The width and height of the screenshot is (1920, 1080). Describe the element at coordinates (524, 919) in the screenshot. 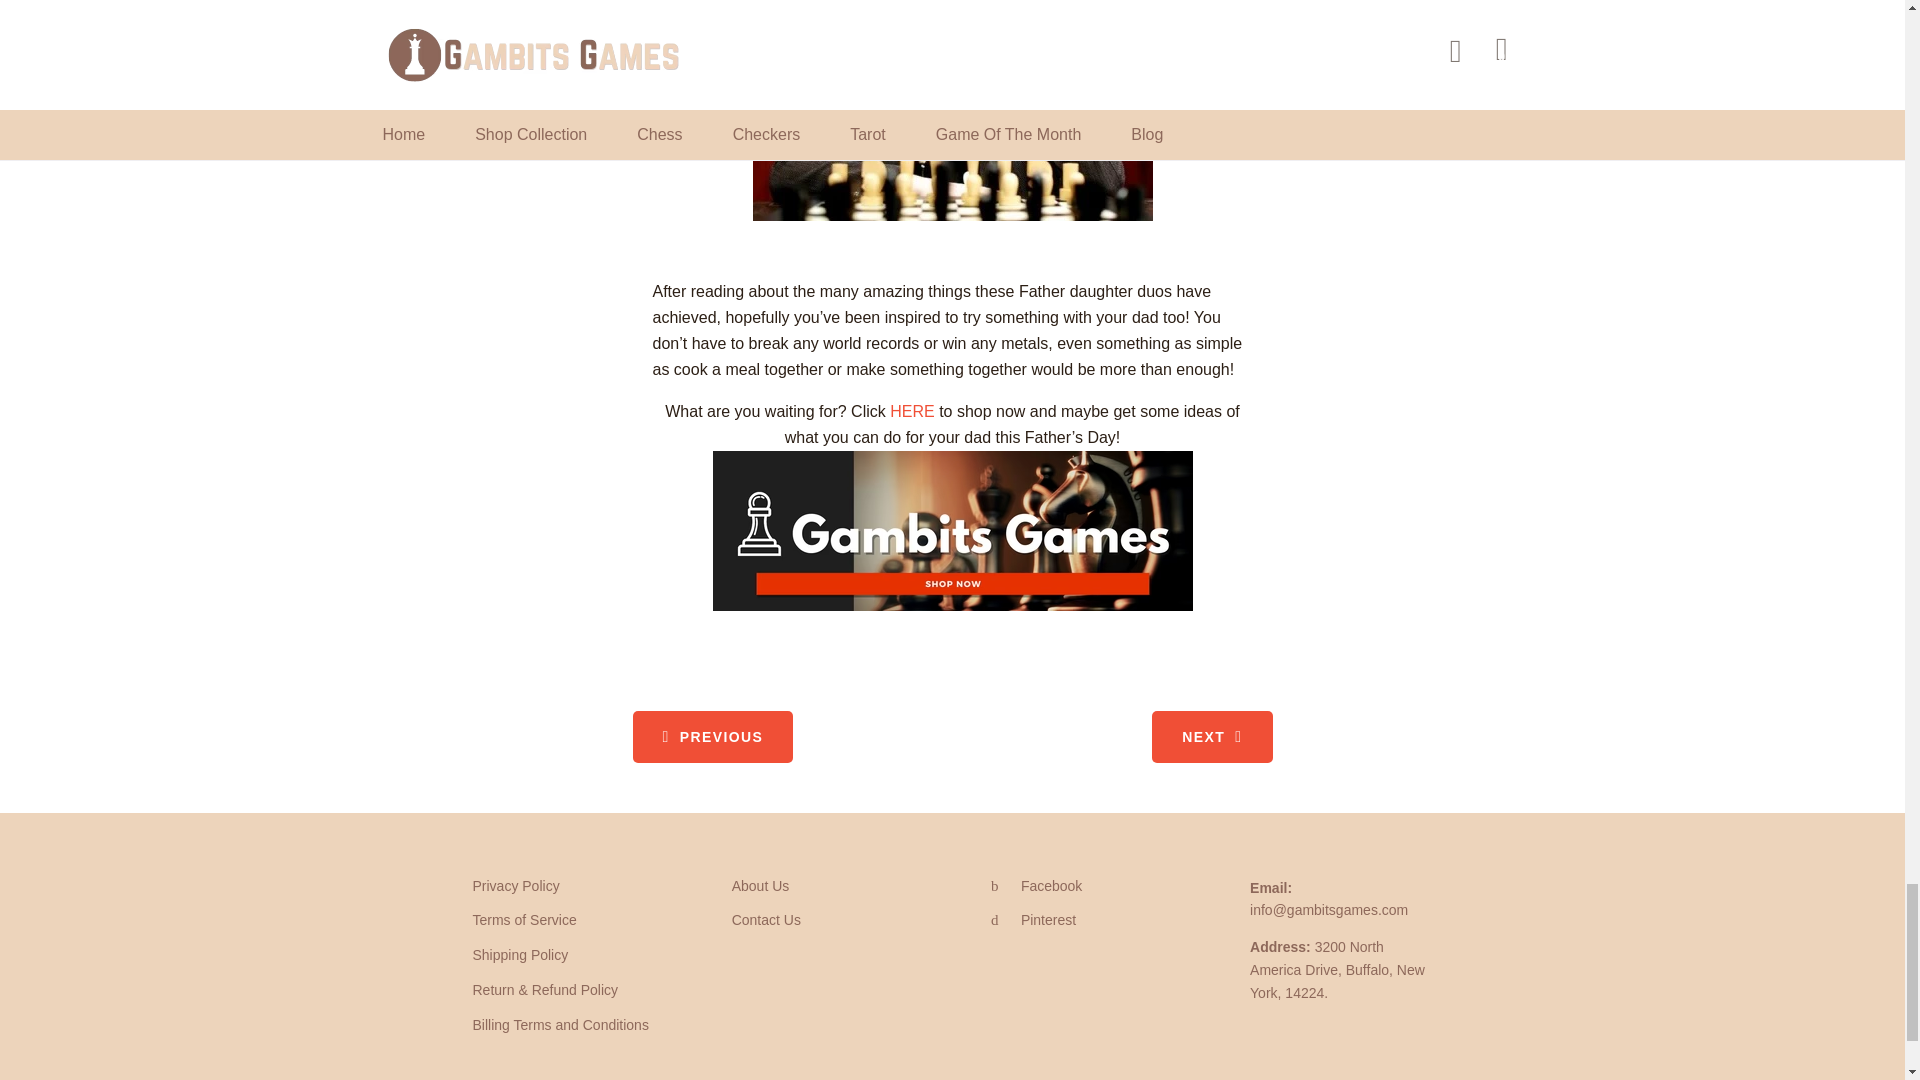

I see `Terms of Service` at that location.